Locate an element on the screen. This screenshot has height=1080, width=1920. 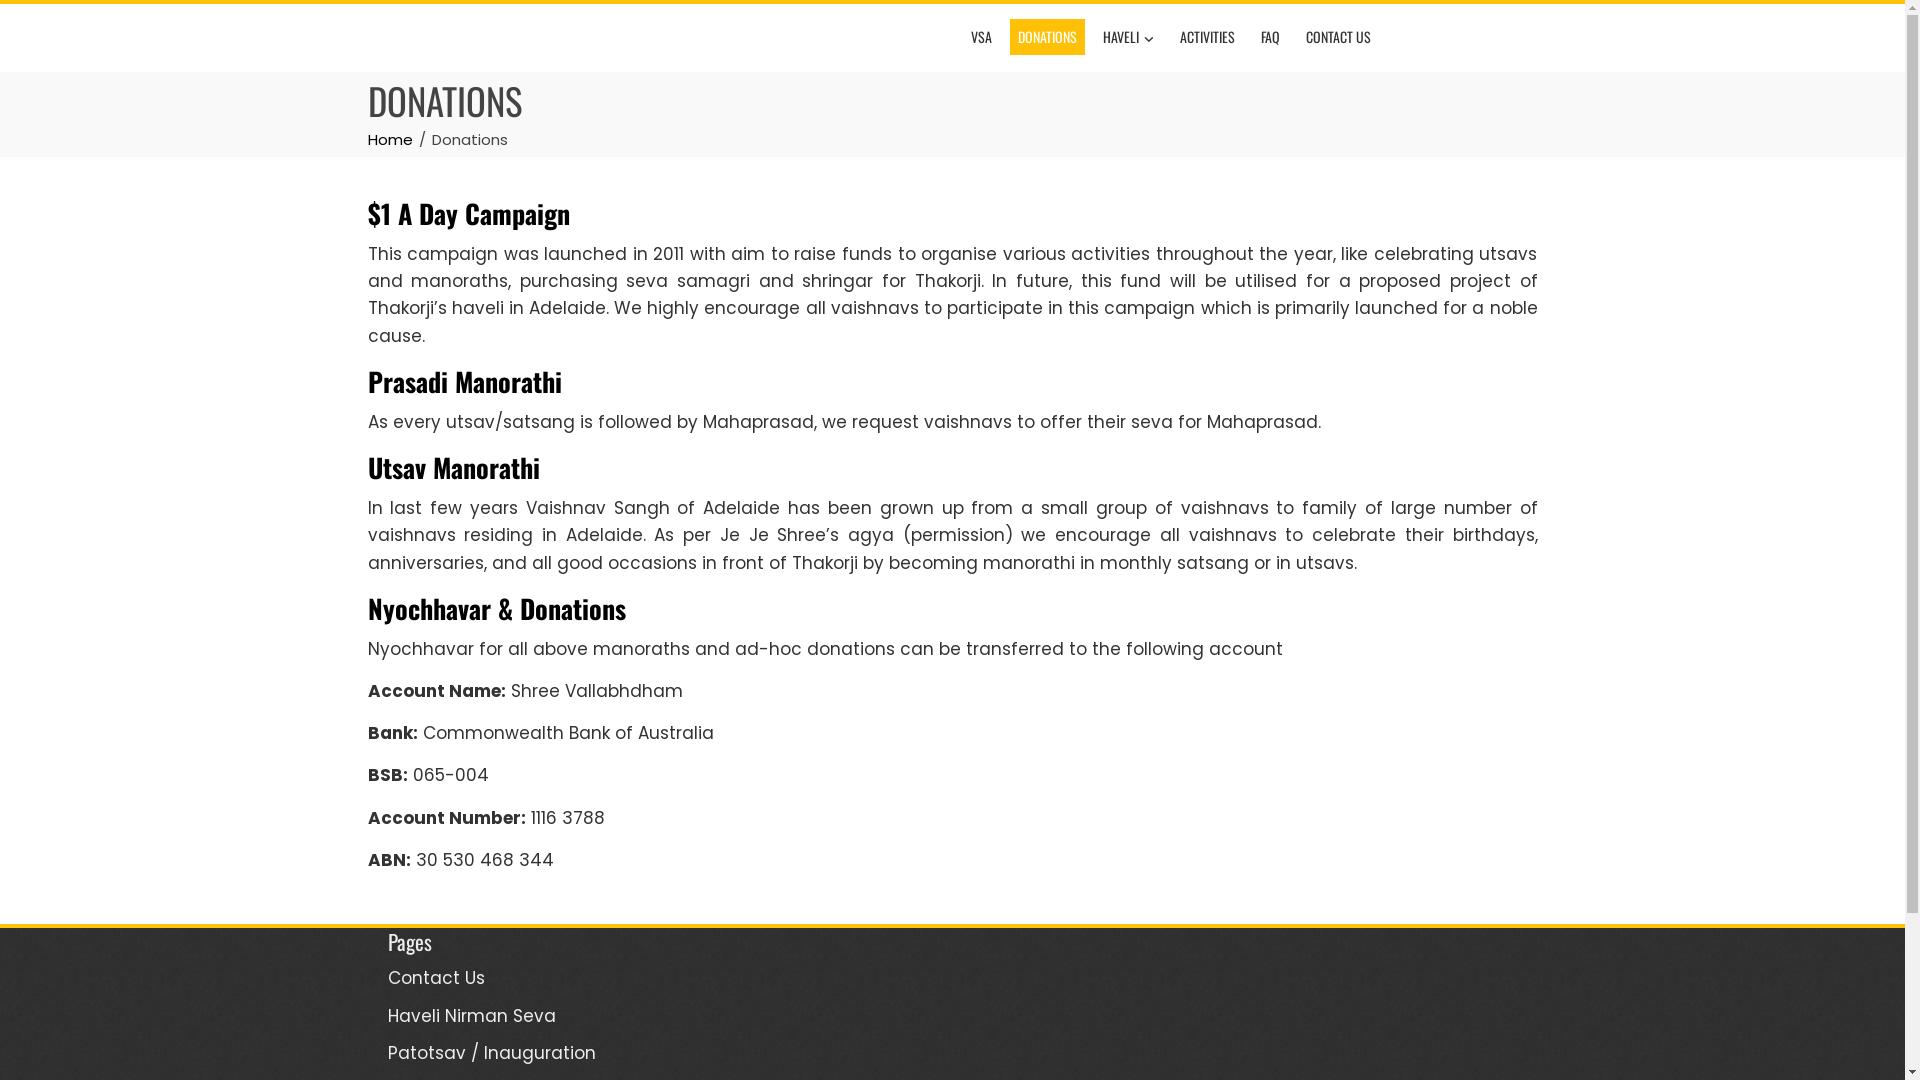
Patotsav / Inauguration is located at coordinates (492, 1053).